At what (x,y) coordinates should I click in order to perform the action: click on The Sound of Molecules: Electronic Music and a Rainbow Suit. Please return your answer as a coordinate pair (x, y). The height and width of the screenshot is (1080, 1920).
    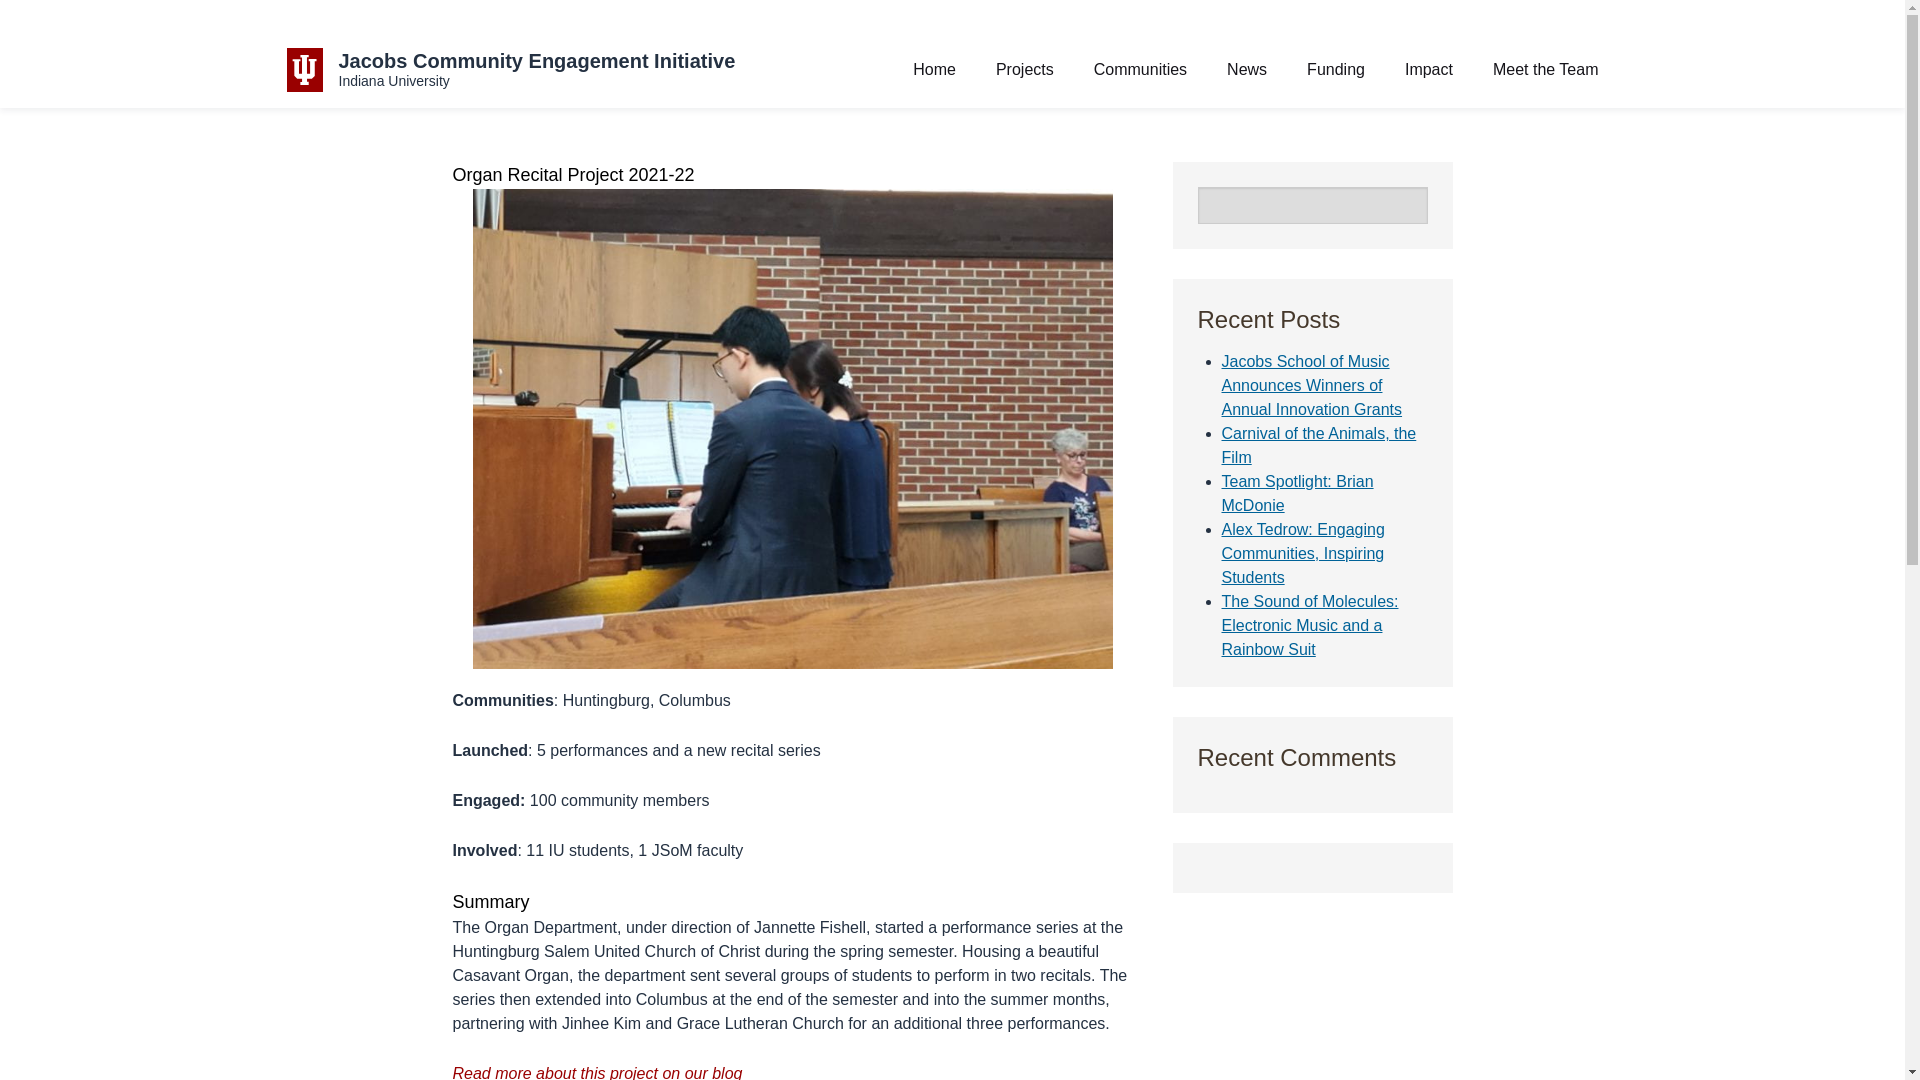
    Looking at the image, I should click on (1310, 624).